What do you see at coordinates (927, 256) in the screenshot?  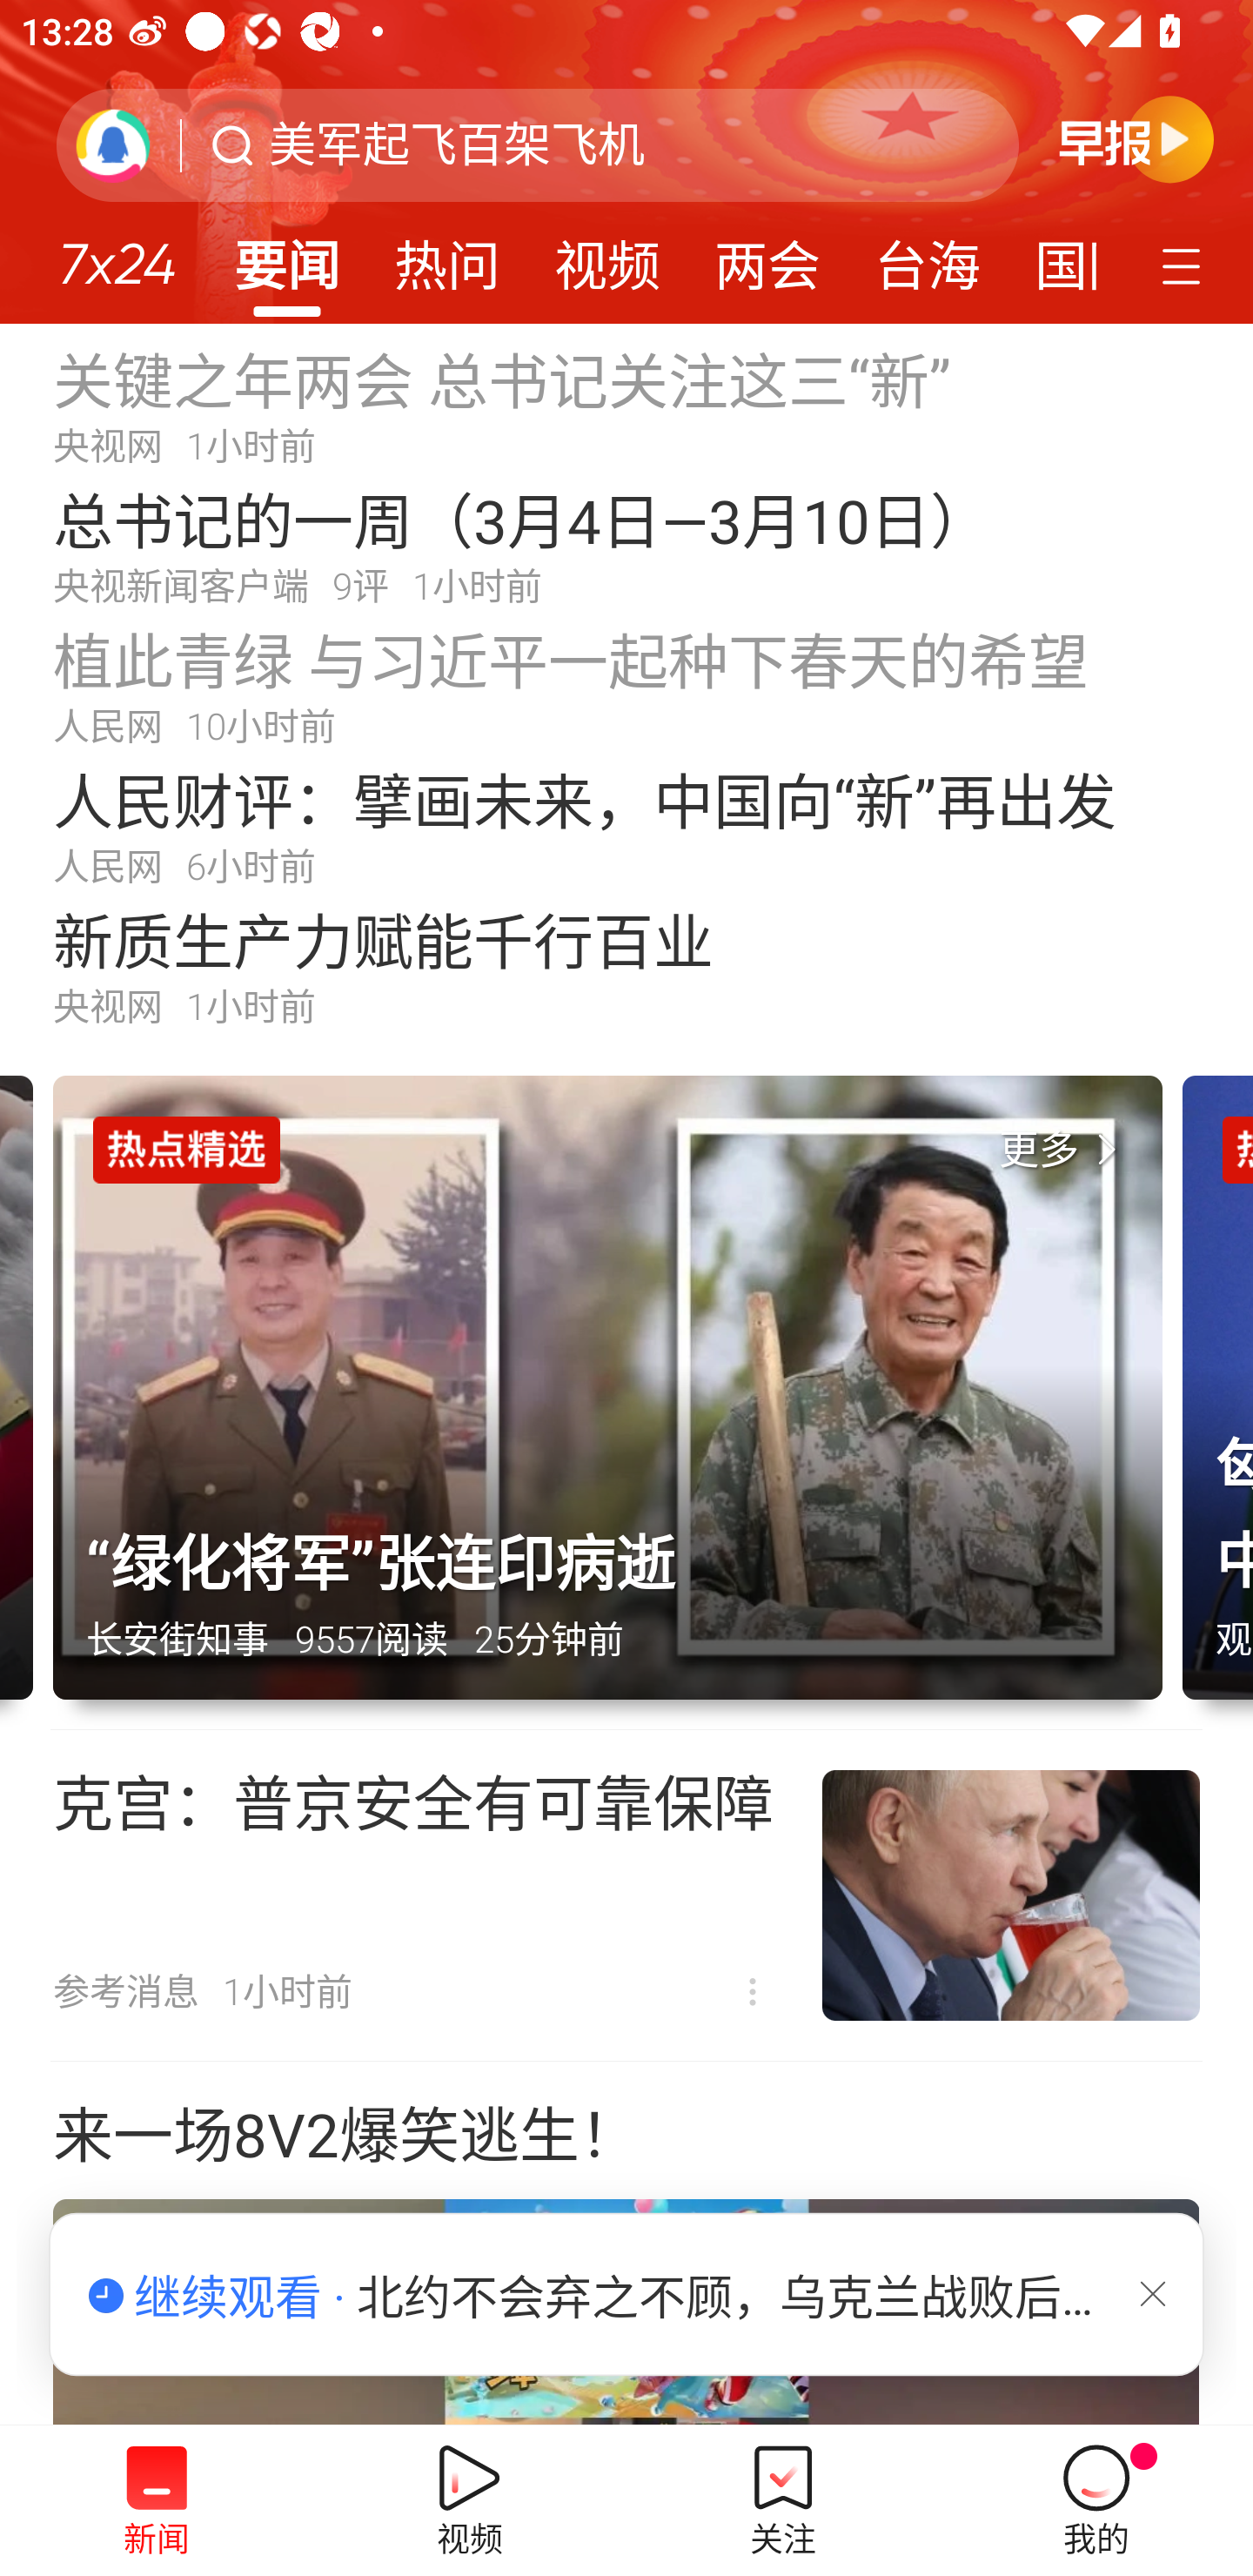 I see `台海` at bounding box center [927, 256].